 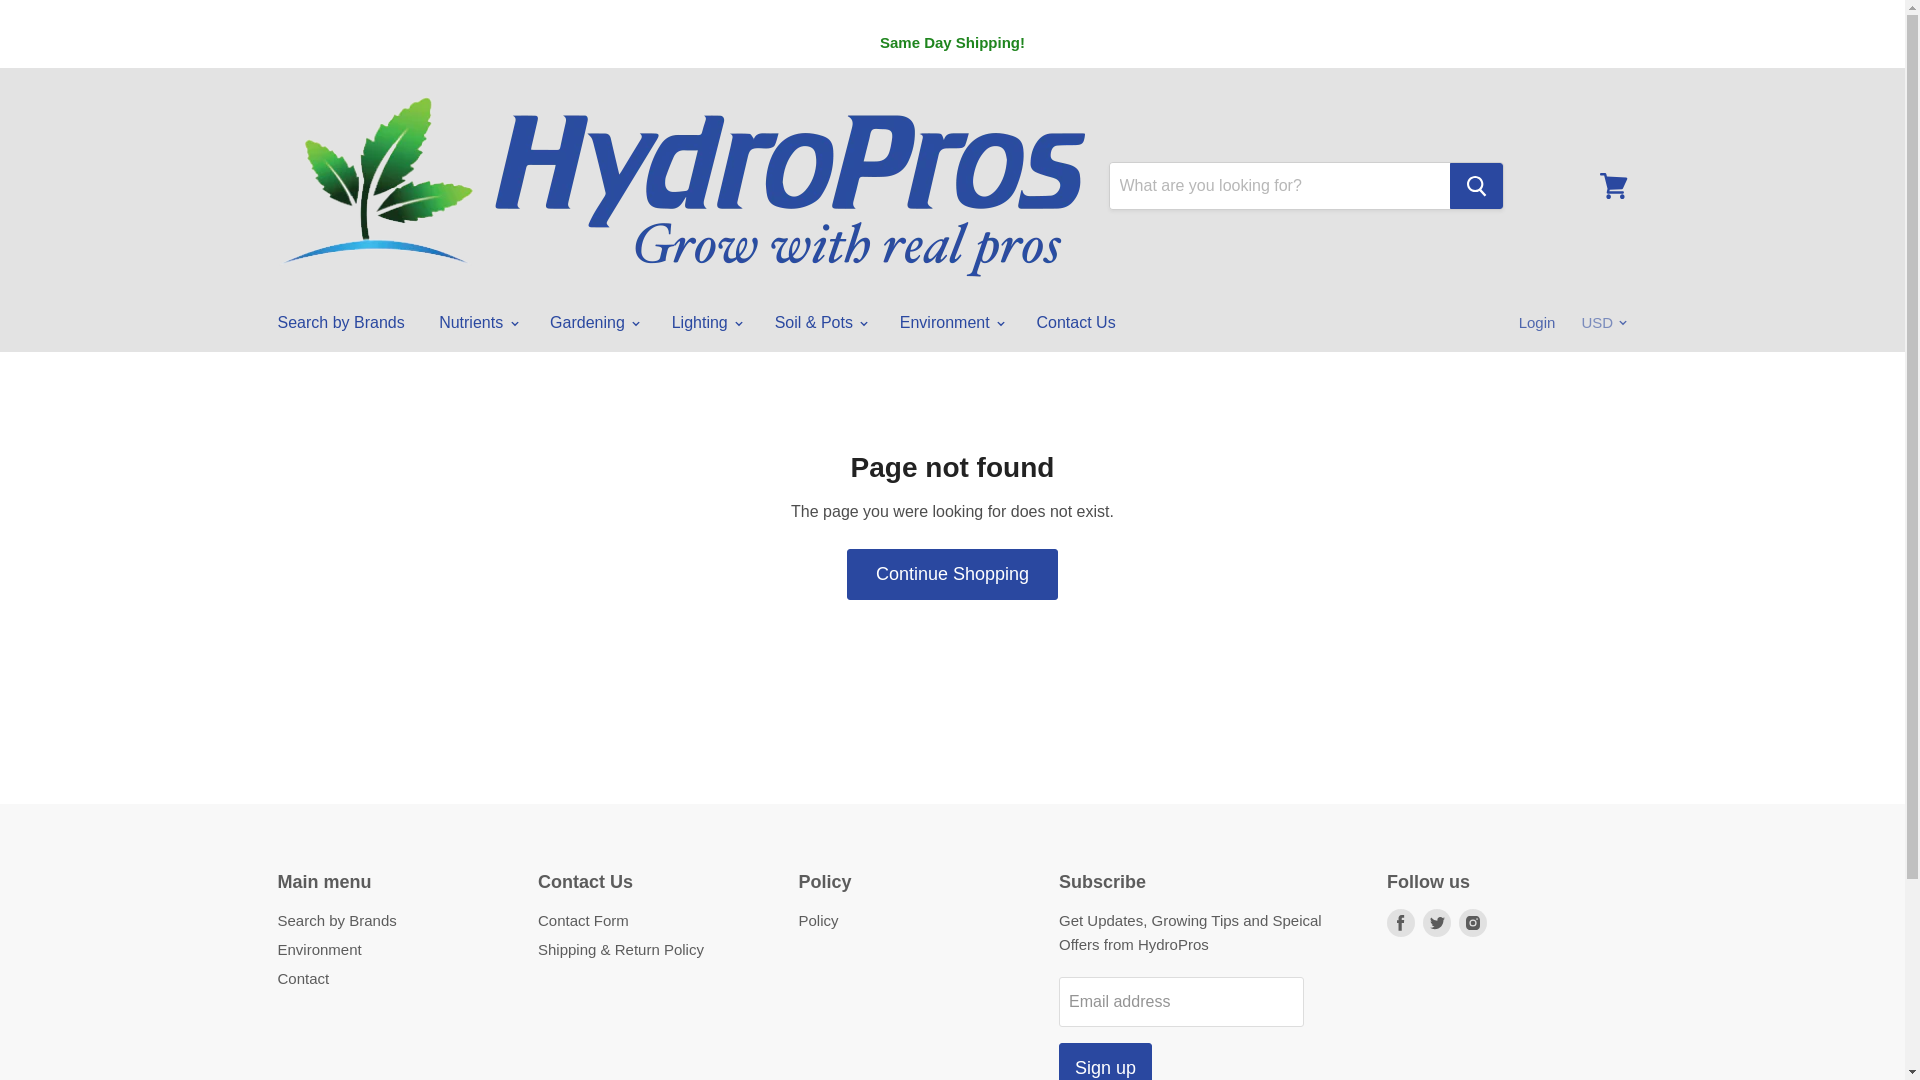 What do you see at coordinates (1538, 323) in the screenshot?
I see `Login` at bounding box center [1538, 323].